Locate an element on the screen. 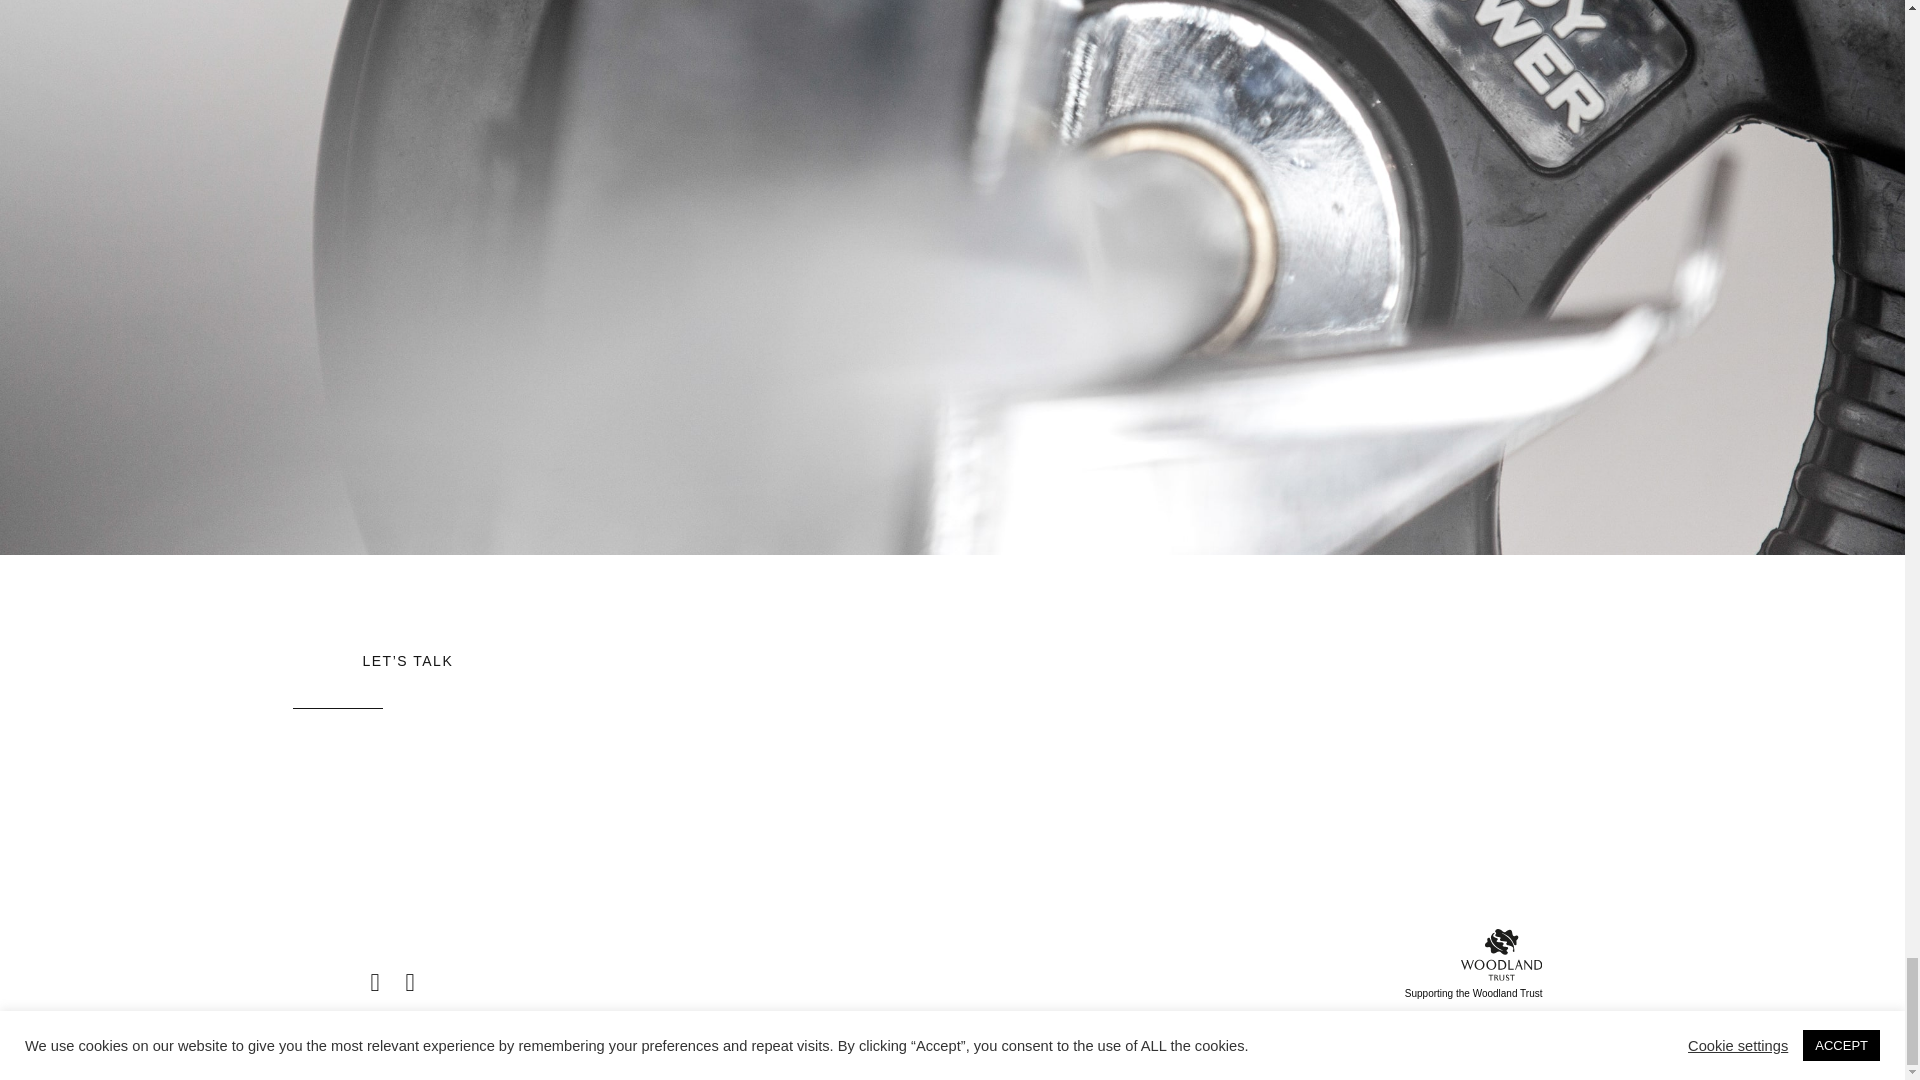 This screenshot has height=1080, width=1920. Privacy Policy is located at coordinates (1328, 1025).